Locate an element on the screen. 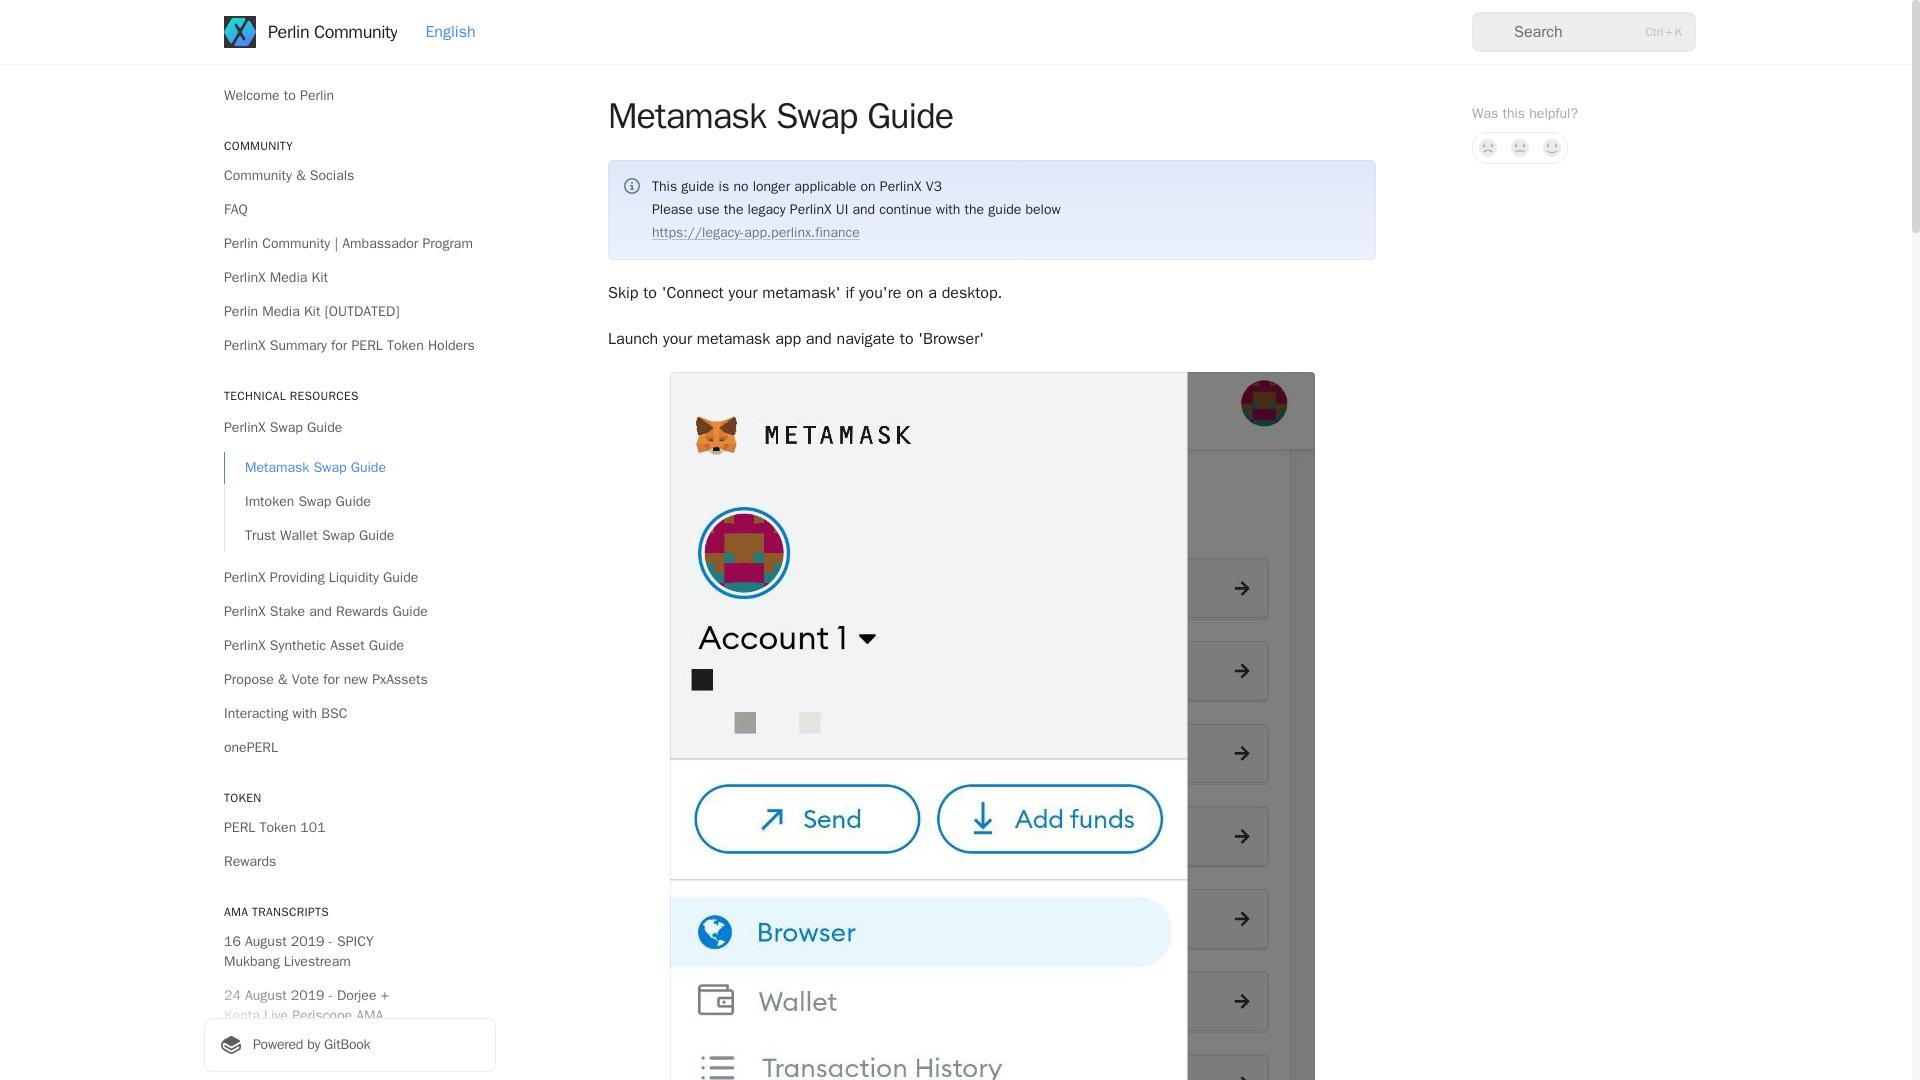  Metamask Swap Guide is located at coordinates (360, 468).